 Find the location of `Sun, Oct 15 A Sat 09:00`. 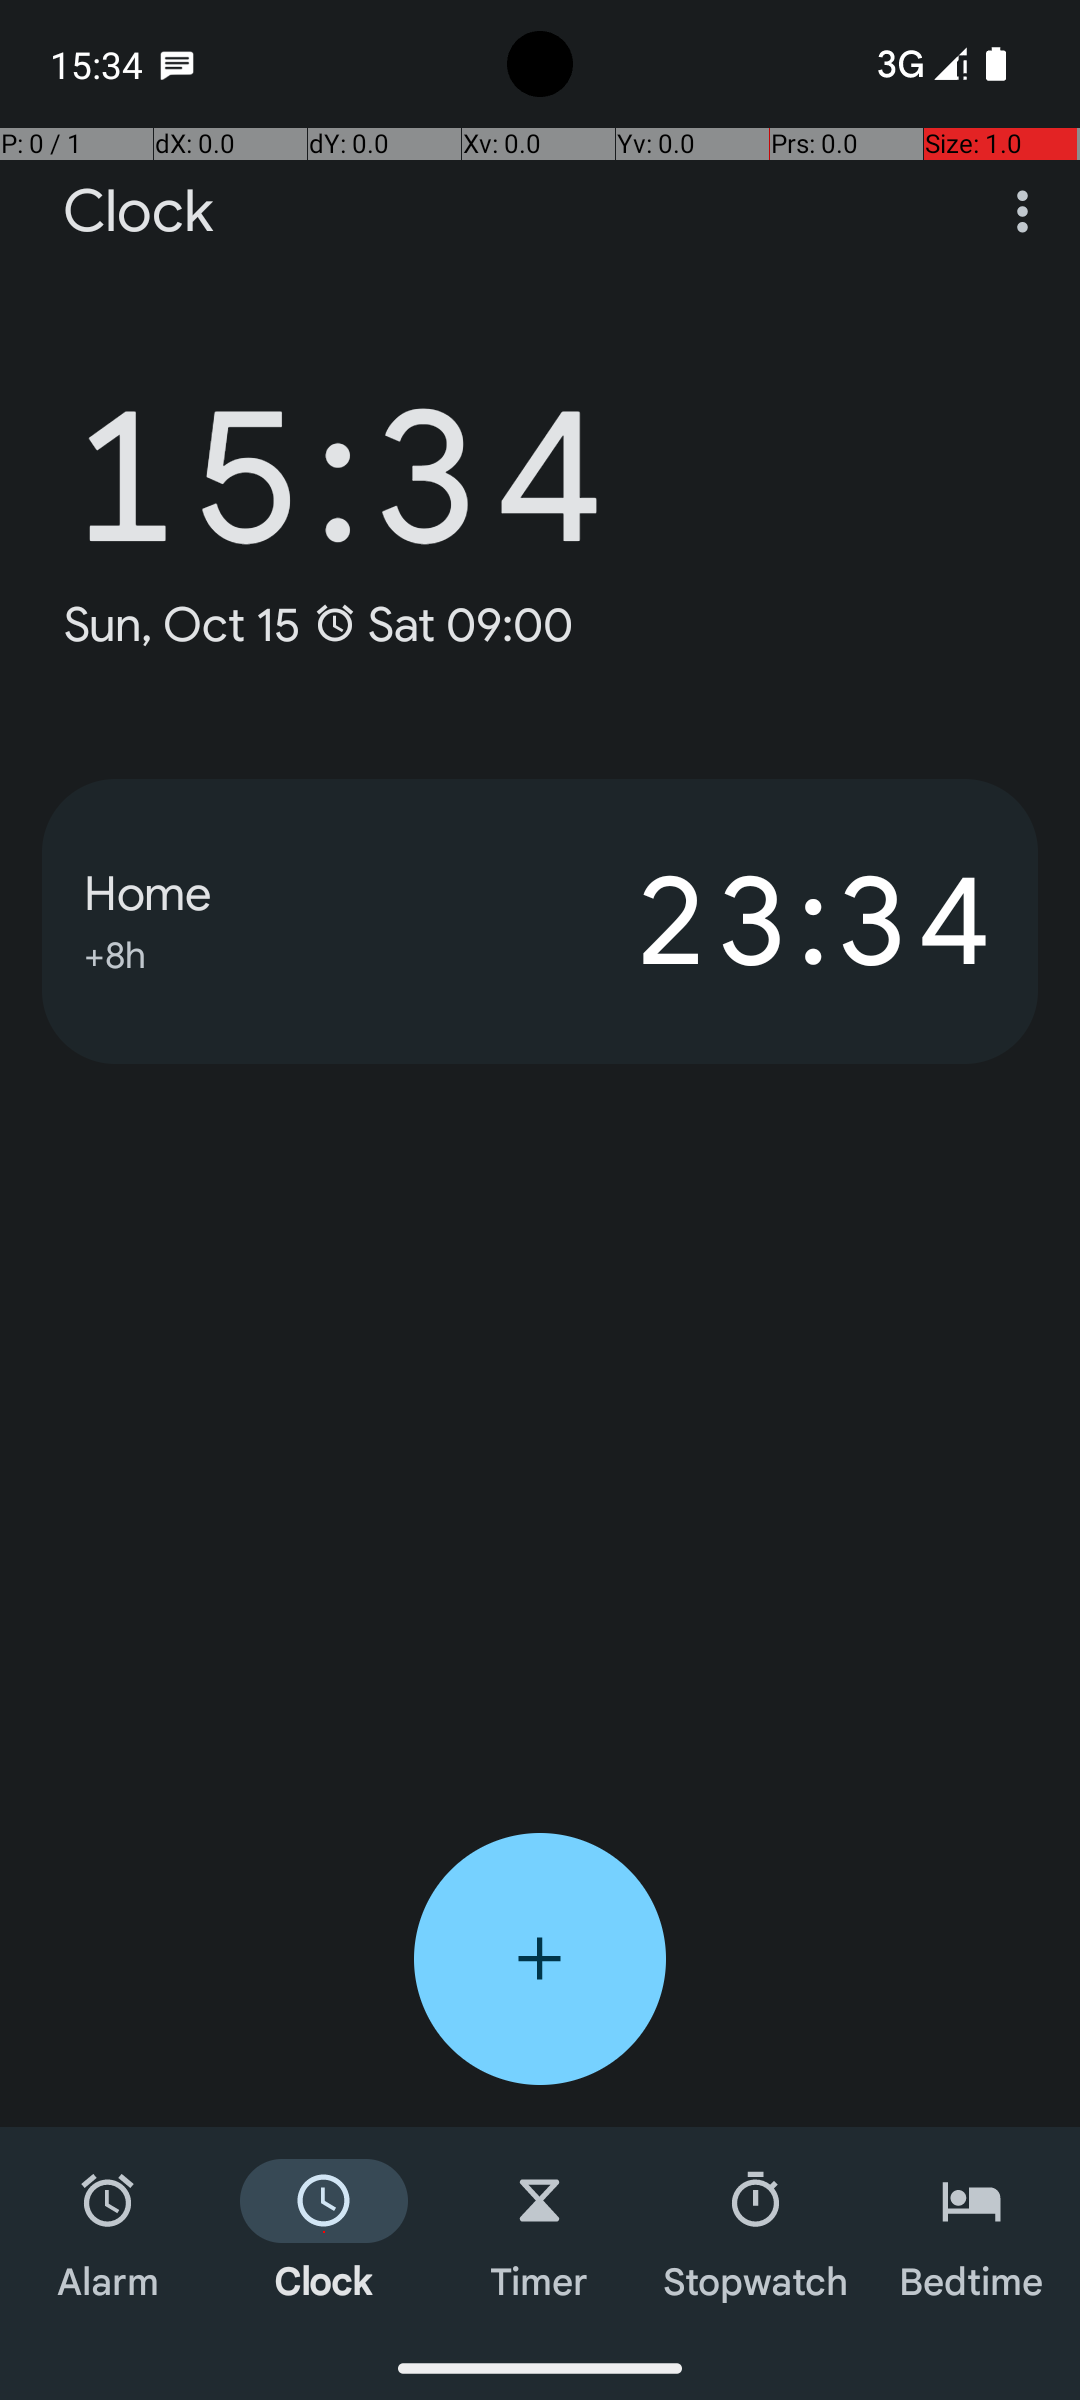

Sun, Oct 15 A Sat 09:00 is located at coordinates (318, 624).